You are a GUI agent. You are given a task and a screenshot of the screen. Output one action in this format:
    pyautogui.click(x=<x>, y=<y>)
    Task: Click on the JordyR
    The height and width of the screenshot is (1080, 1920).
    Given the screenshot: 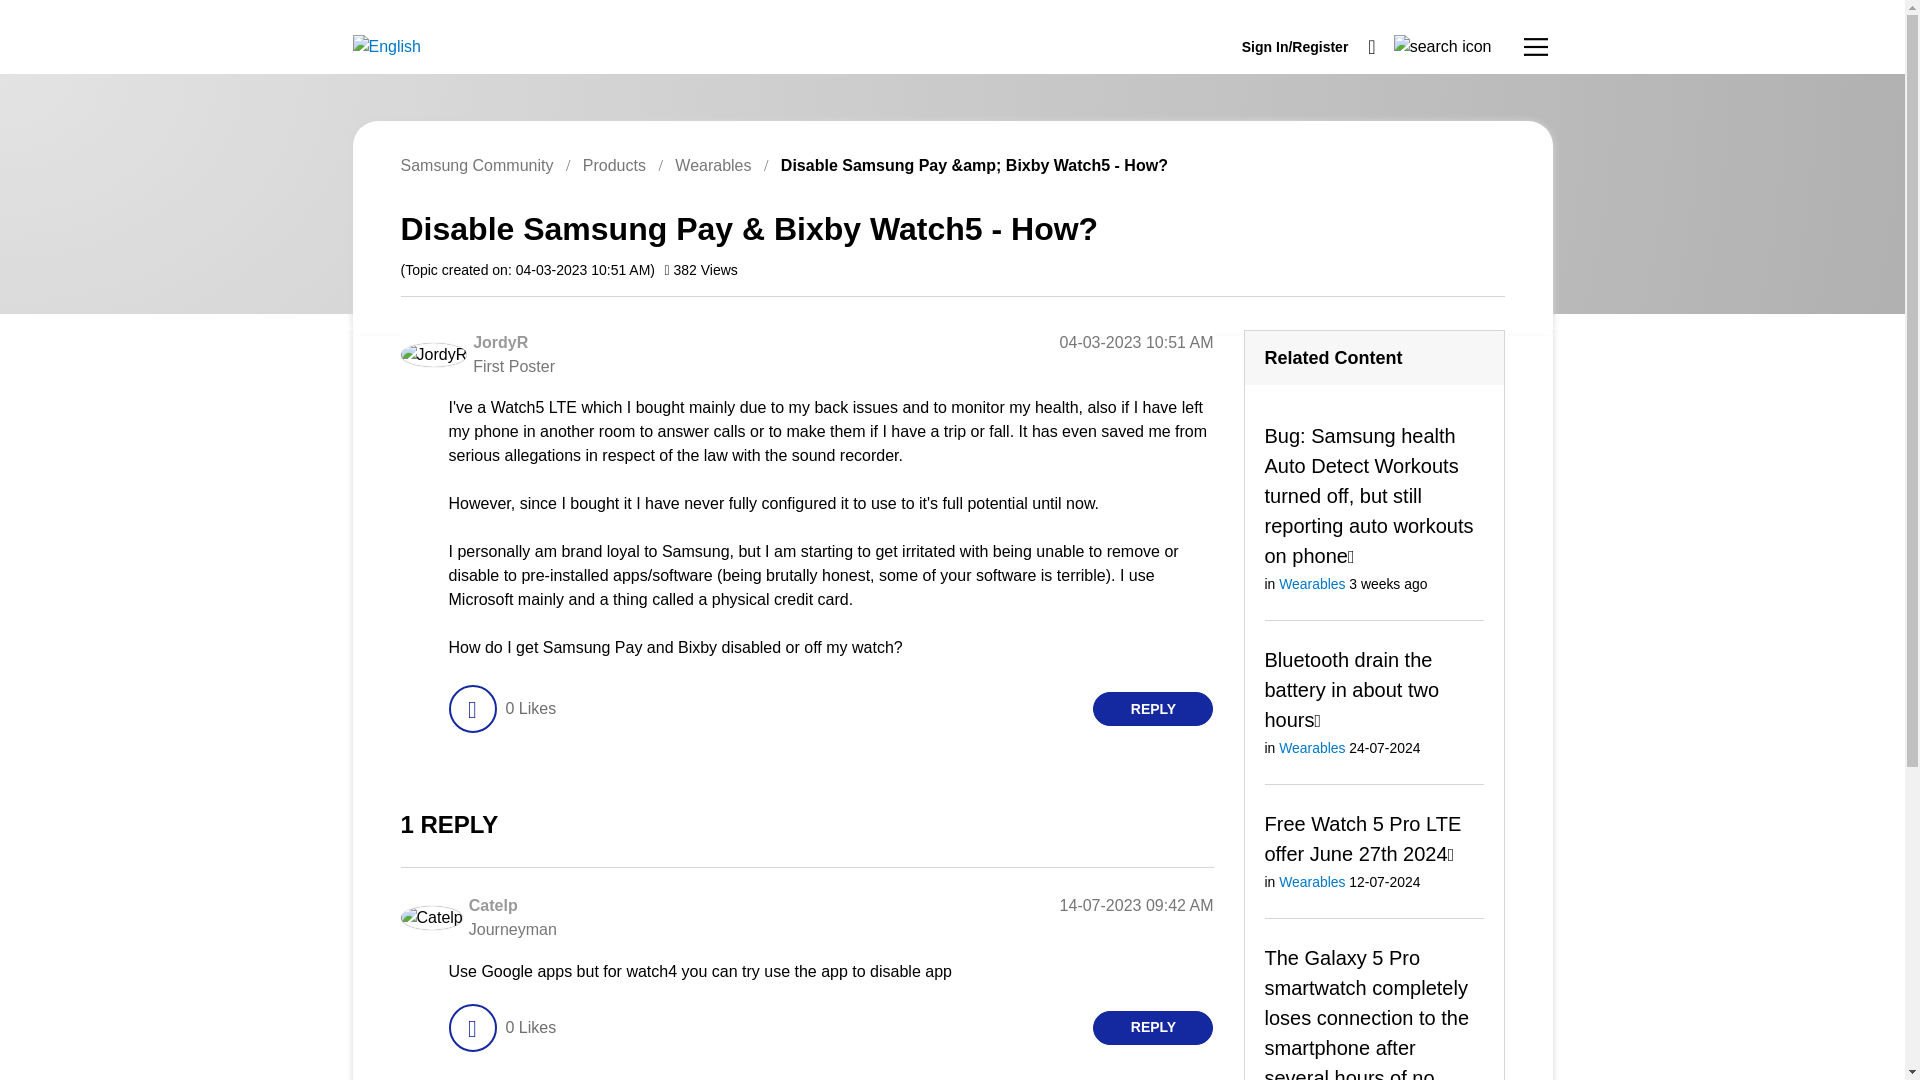 What is the action you would take?
    pyautogui.click(x=500, y=342)
    